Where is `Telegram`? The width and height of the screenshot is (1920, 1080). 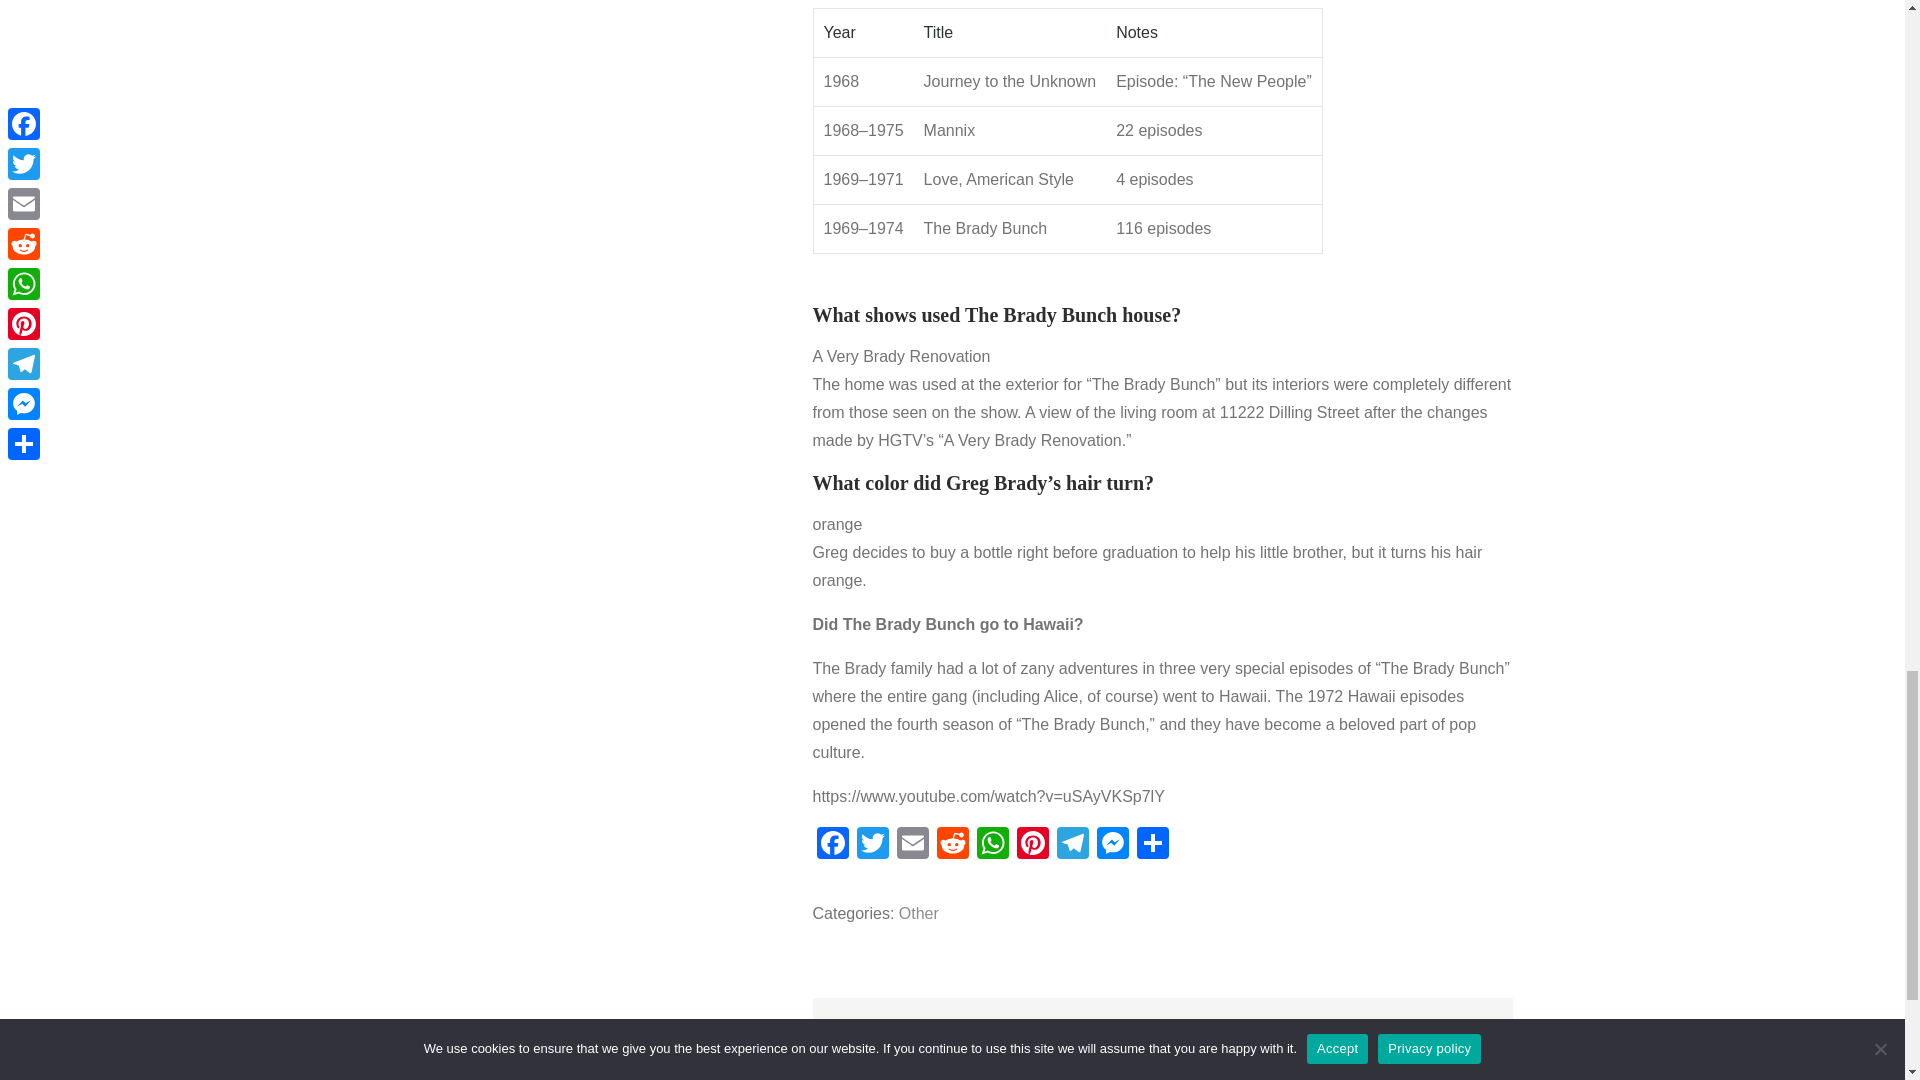
Telegram is located at coordinates (1072, 846).